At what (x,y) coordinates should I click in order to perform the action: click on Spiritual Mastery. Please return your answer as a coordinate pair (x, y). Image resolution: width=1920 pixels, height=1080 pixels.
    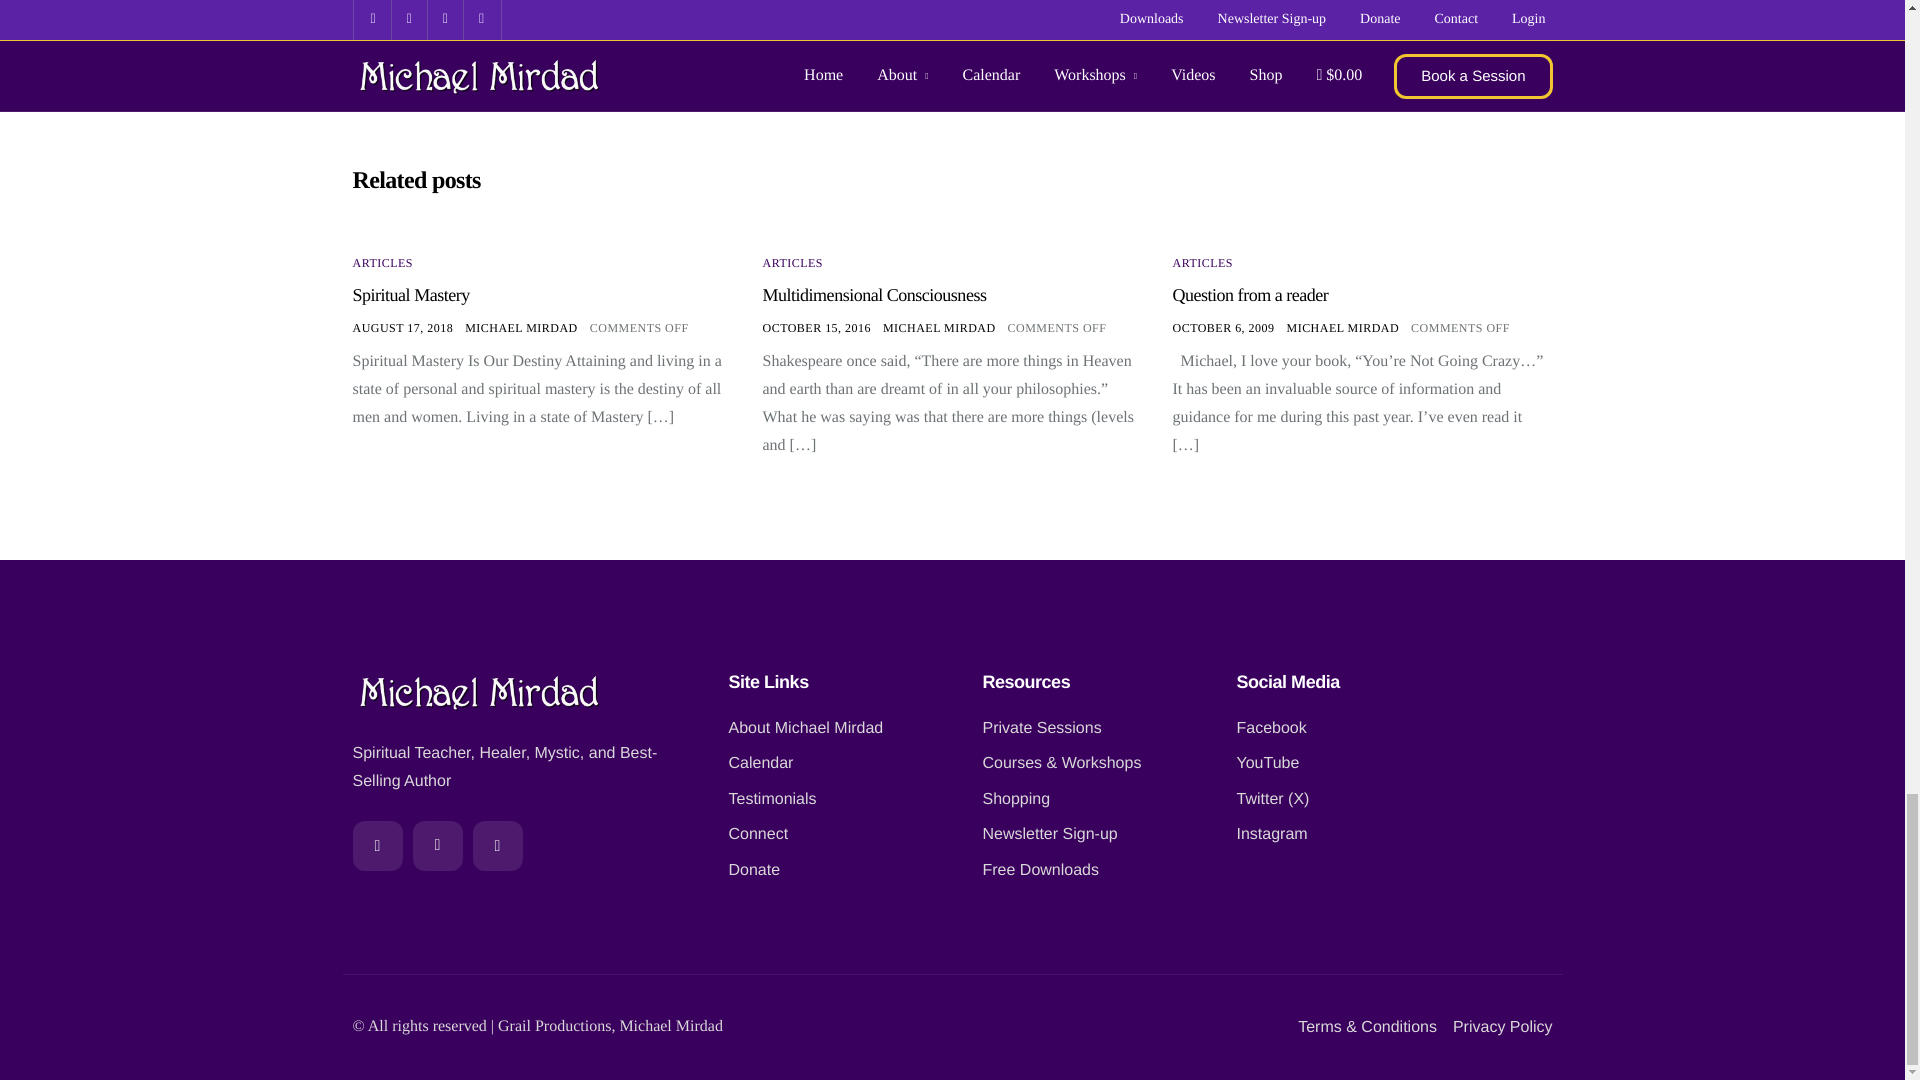
    Looking at the image, I should click on (410, 294).